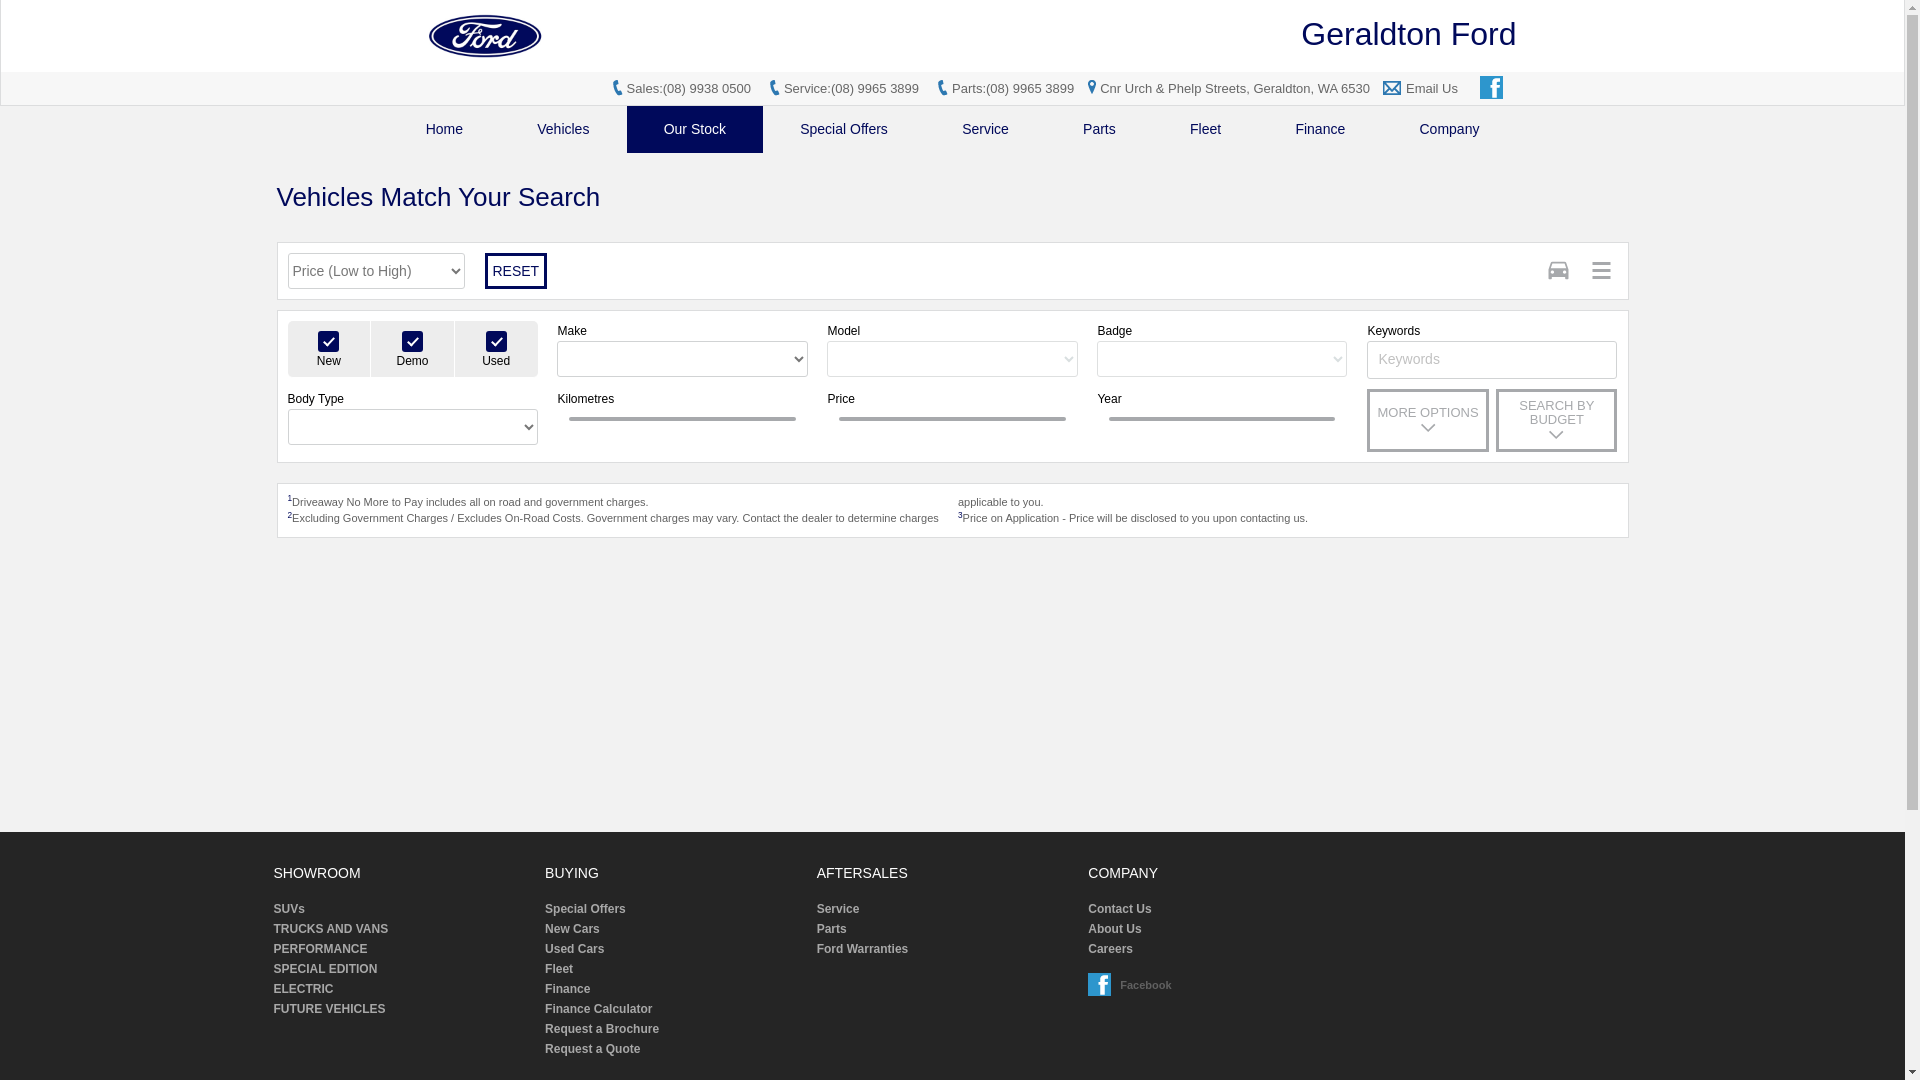 This screenshot has height=1080, width=1920. What do you see at coordinates (1493, 88) in the screenshot?
I see `Facebook` at bounding box center [1493, 88].